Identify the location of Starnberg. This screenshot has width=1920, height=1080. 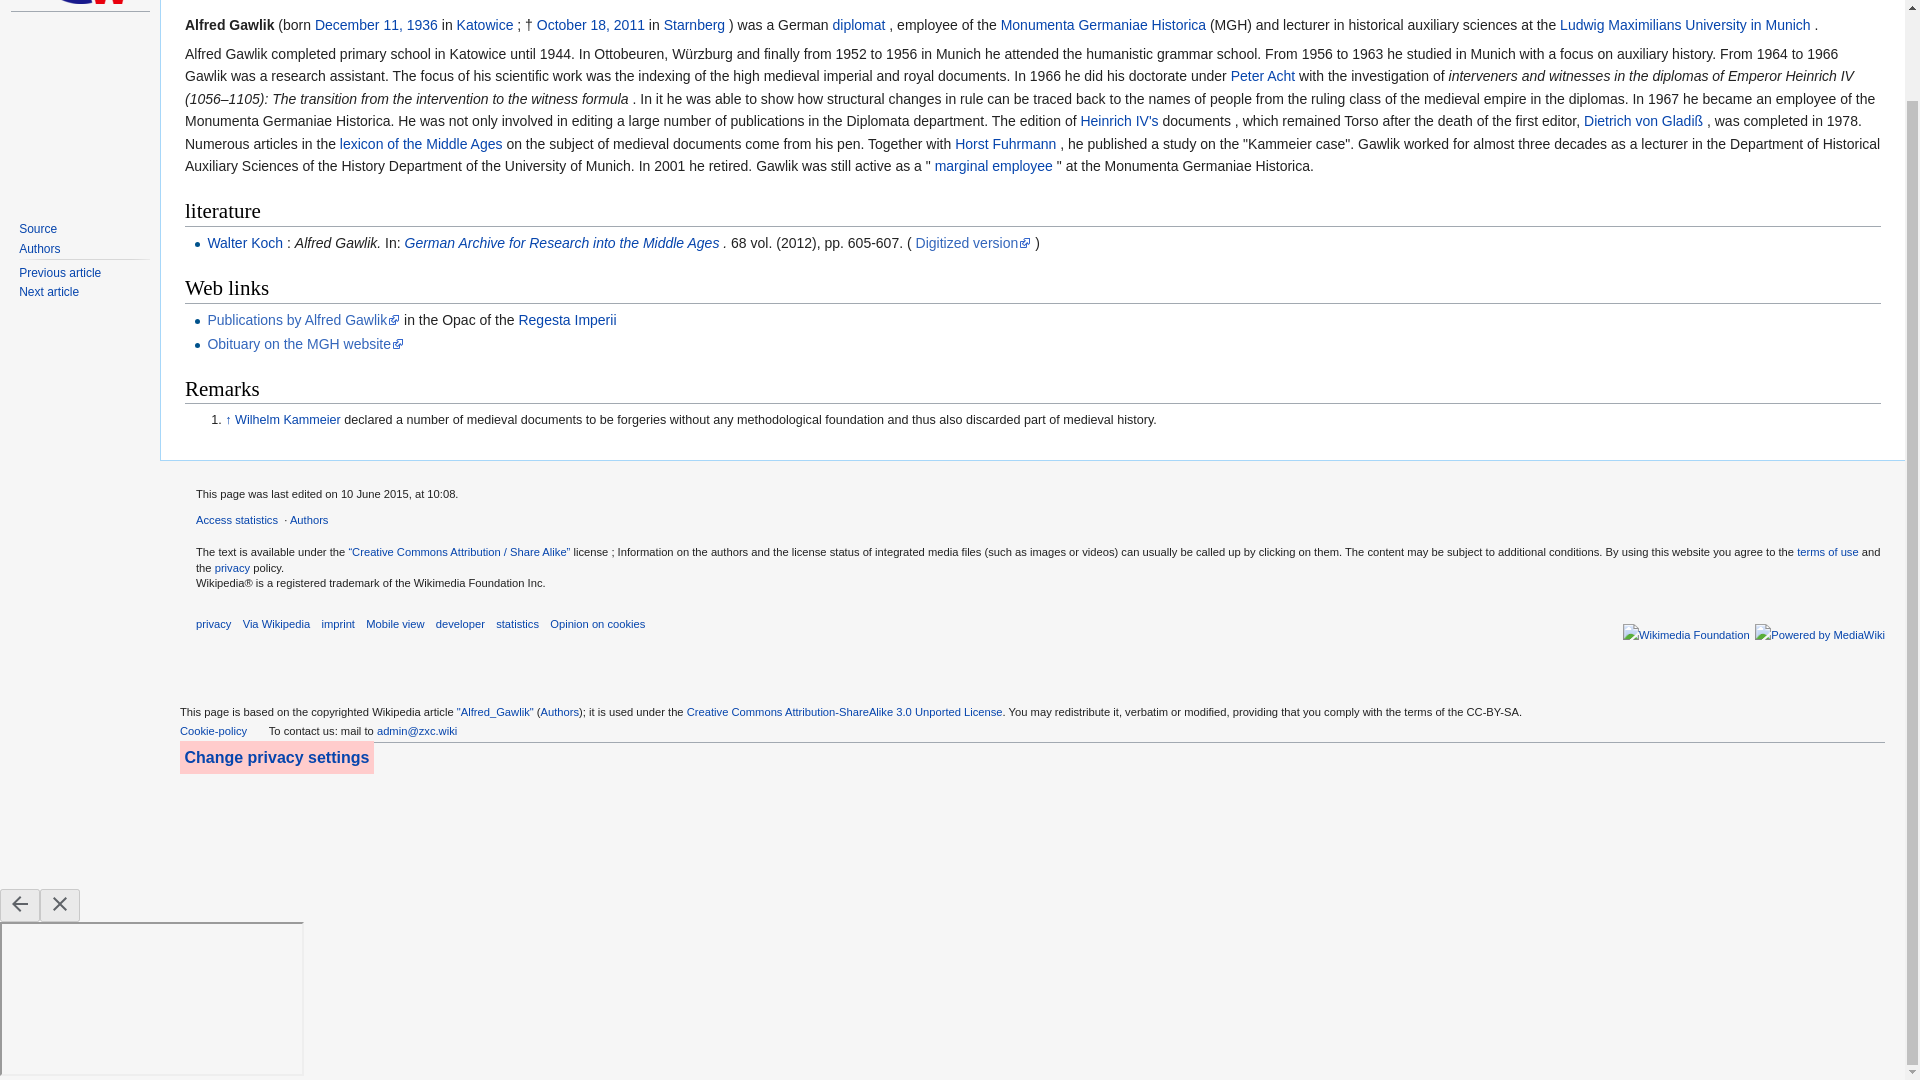
(694, 25).